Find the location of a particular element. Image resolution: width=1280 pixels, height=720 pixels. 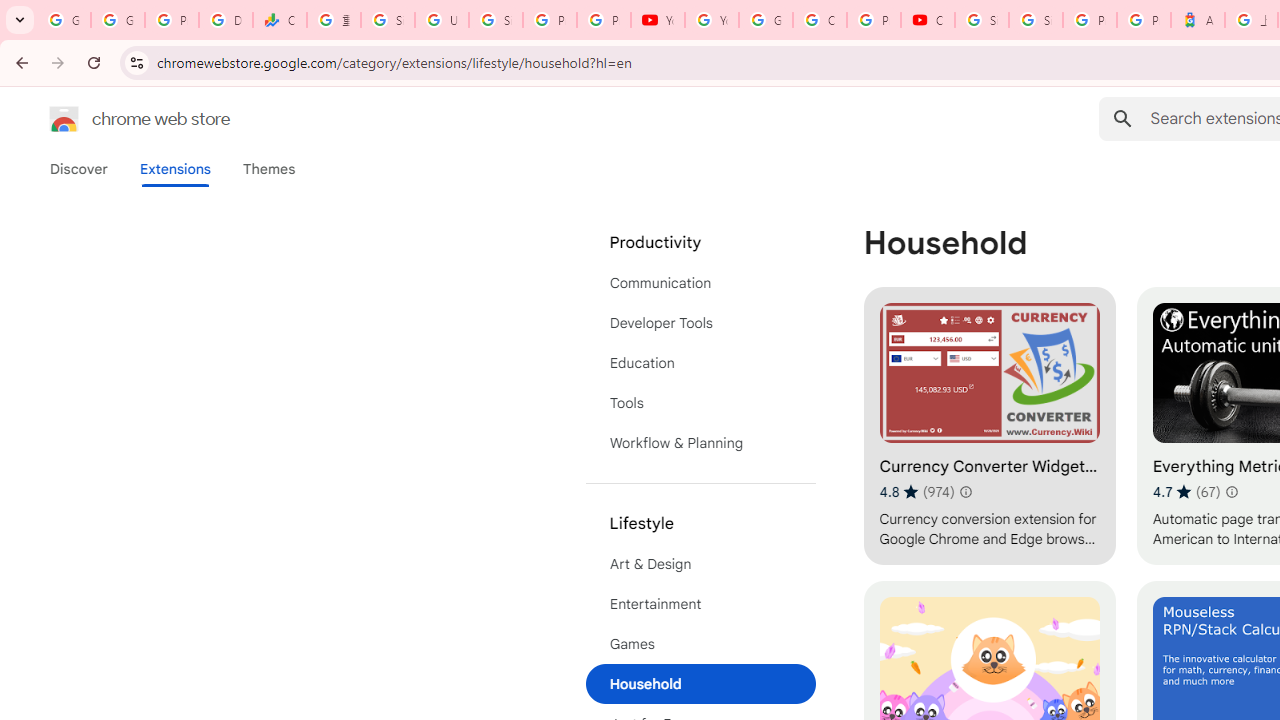

Currencies - Google Finance is located at coordinates (280, 20).